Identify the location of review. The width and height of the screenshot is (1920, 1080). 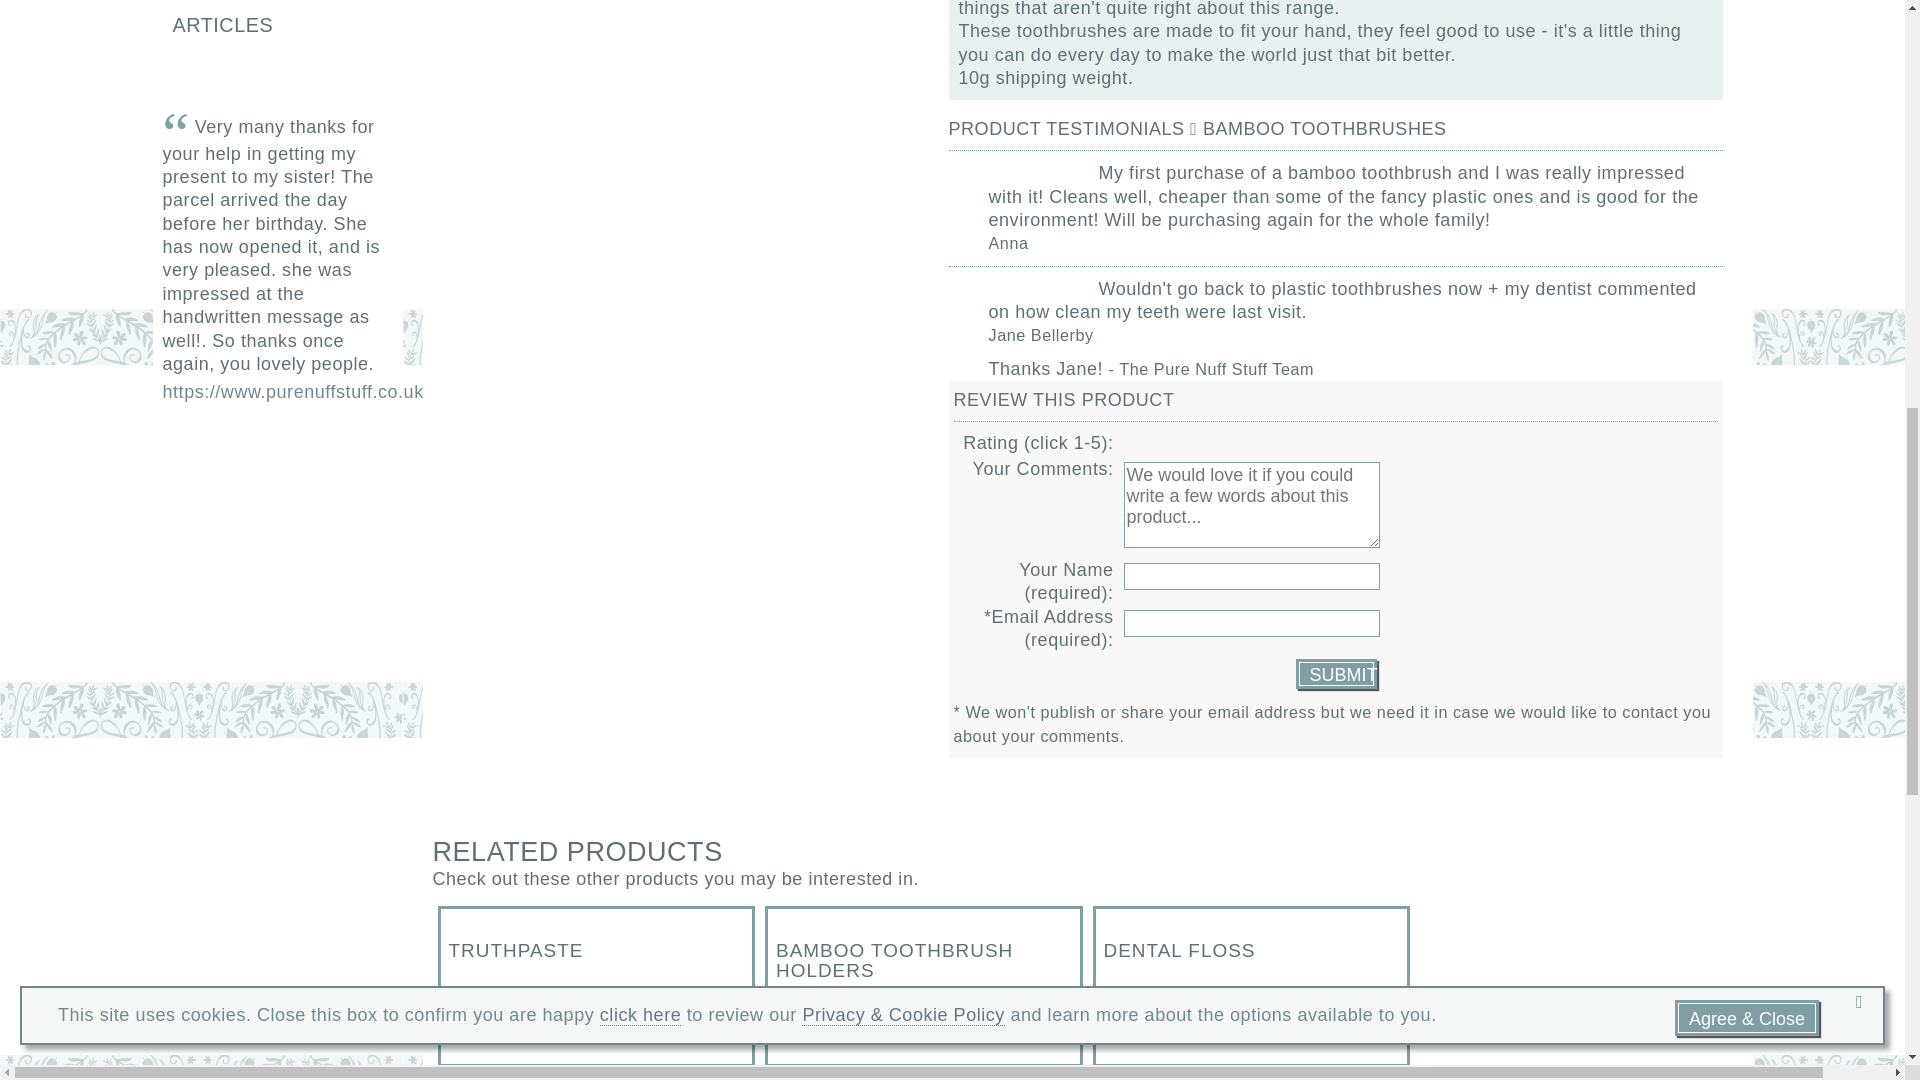
(1334, 674).